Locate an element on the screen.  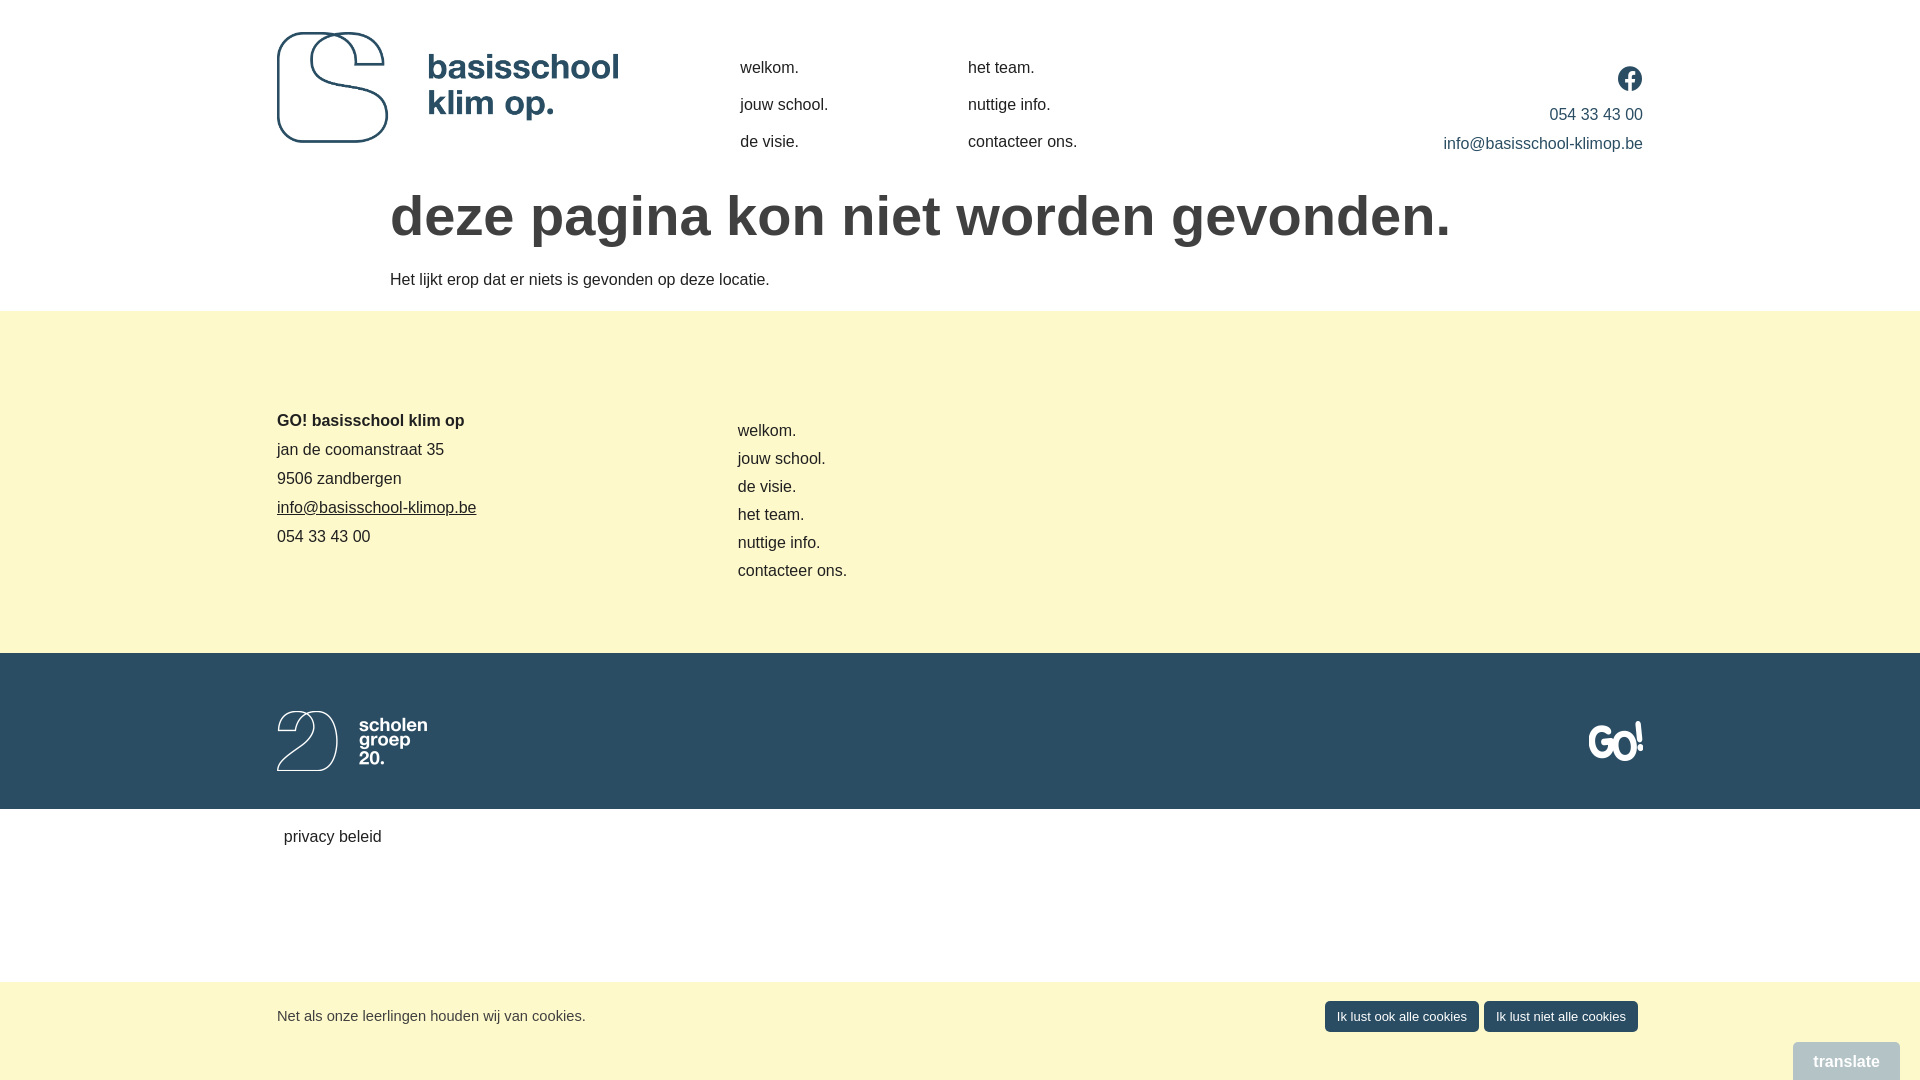
nuttige info. is located at coordinates (805, 543).